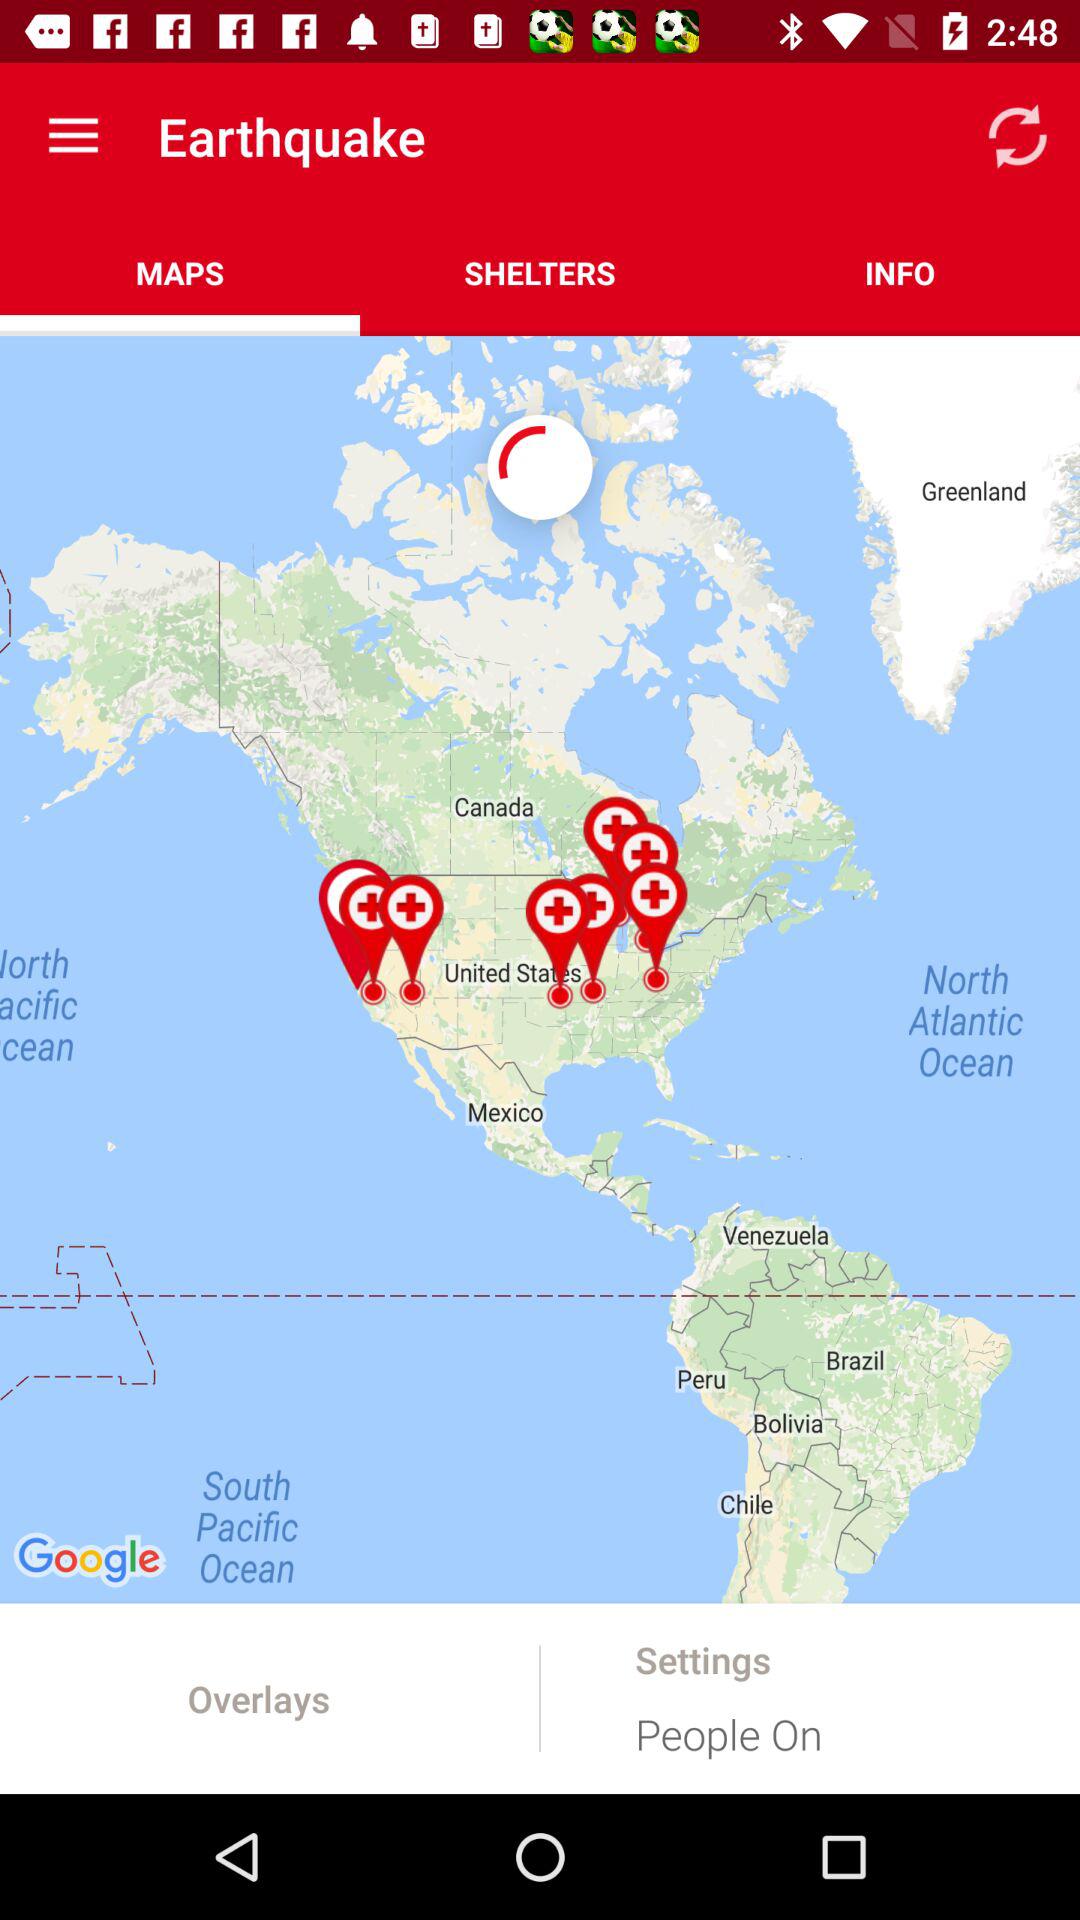 The height and width of the screenshot is (1920, 1080). What do you see at coordinates (1016, 136) in the screenshot?
I see `launch app above info item` at bounding box center [1016, 136].